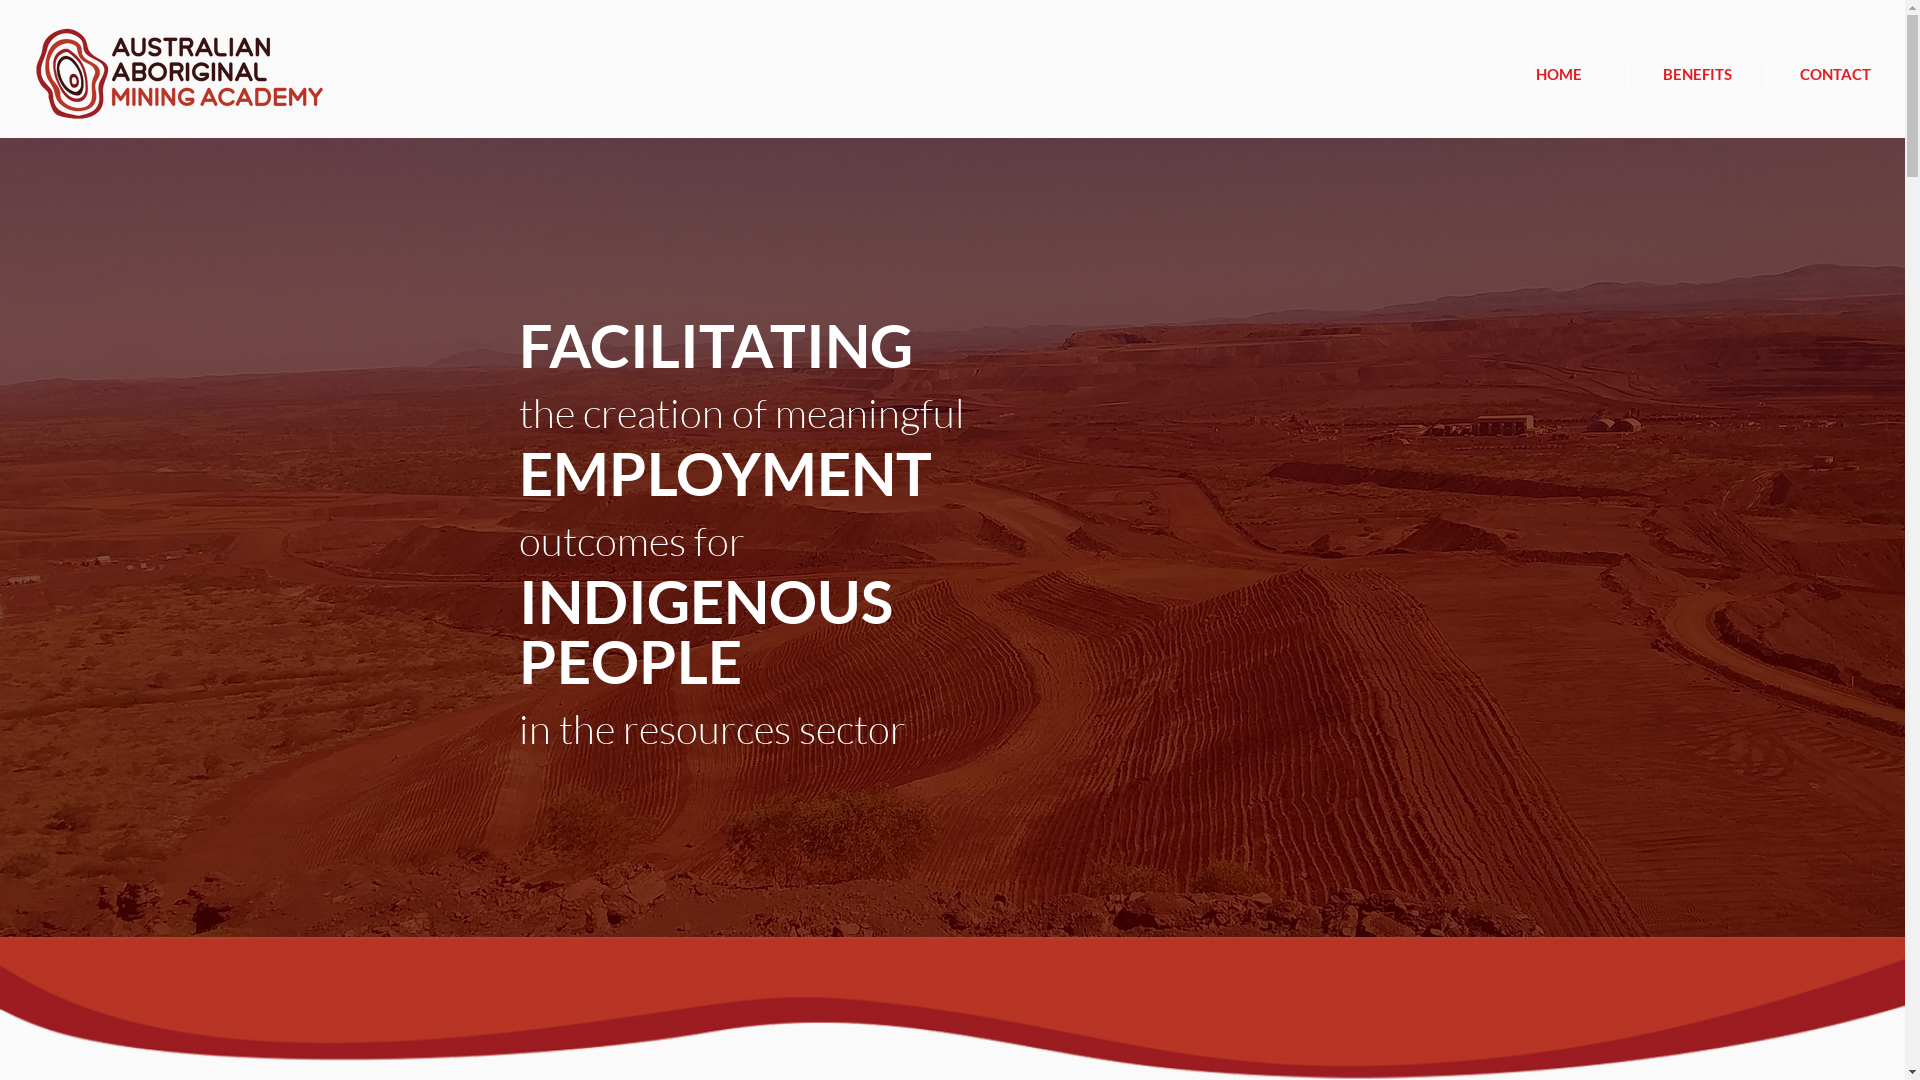 The image size is (1920, 1080). Describe the element at coordinates (1558, 74) in the screenshot. I see `HOME` at that location.